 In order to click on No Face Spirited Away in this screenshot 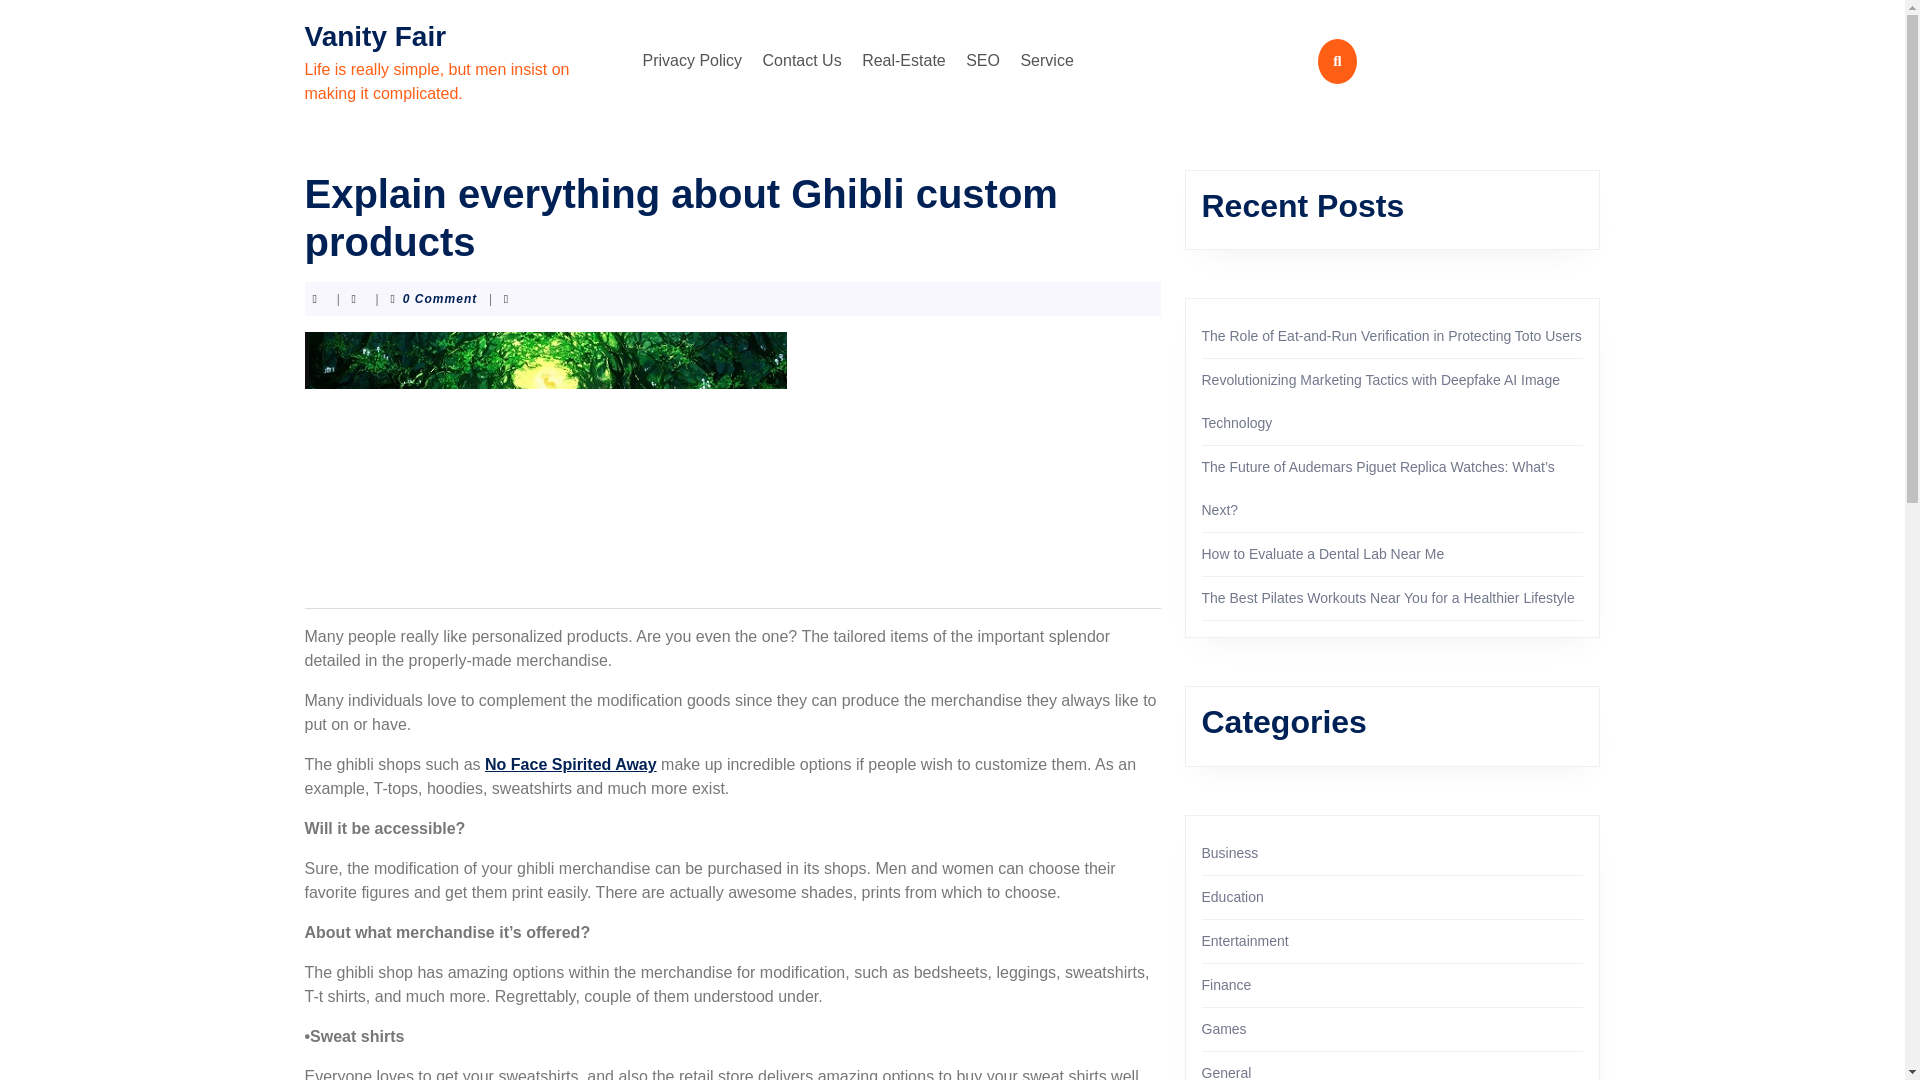, I will do `click(570, 764)`.